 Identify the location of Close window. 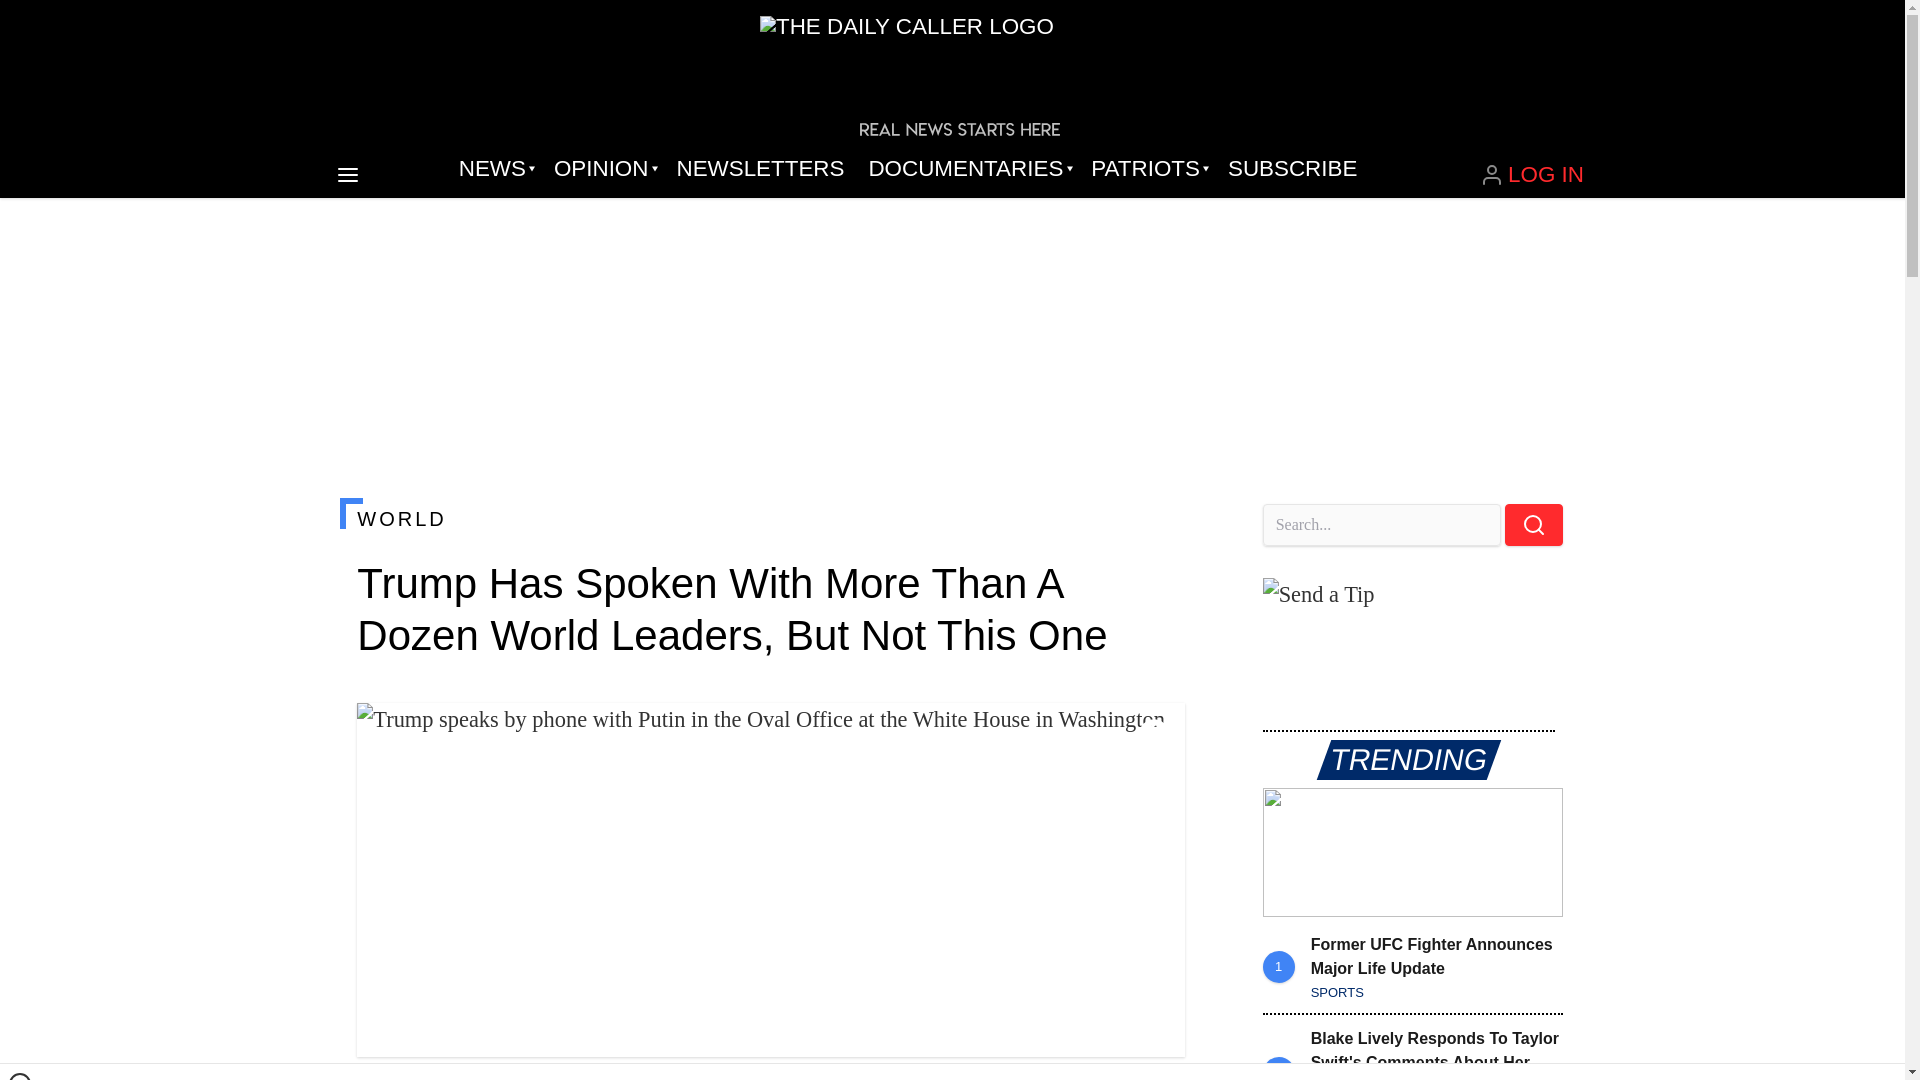
(20, 1076).